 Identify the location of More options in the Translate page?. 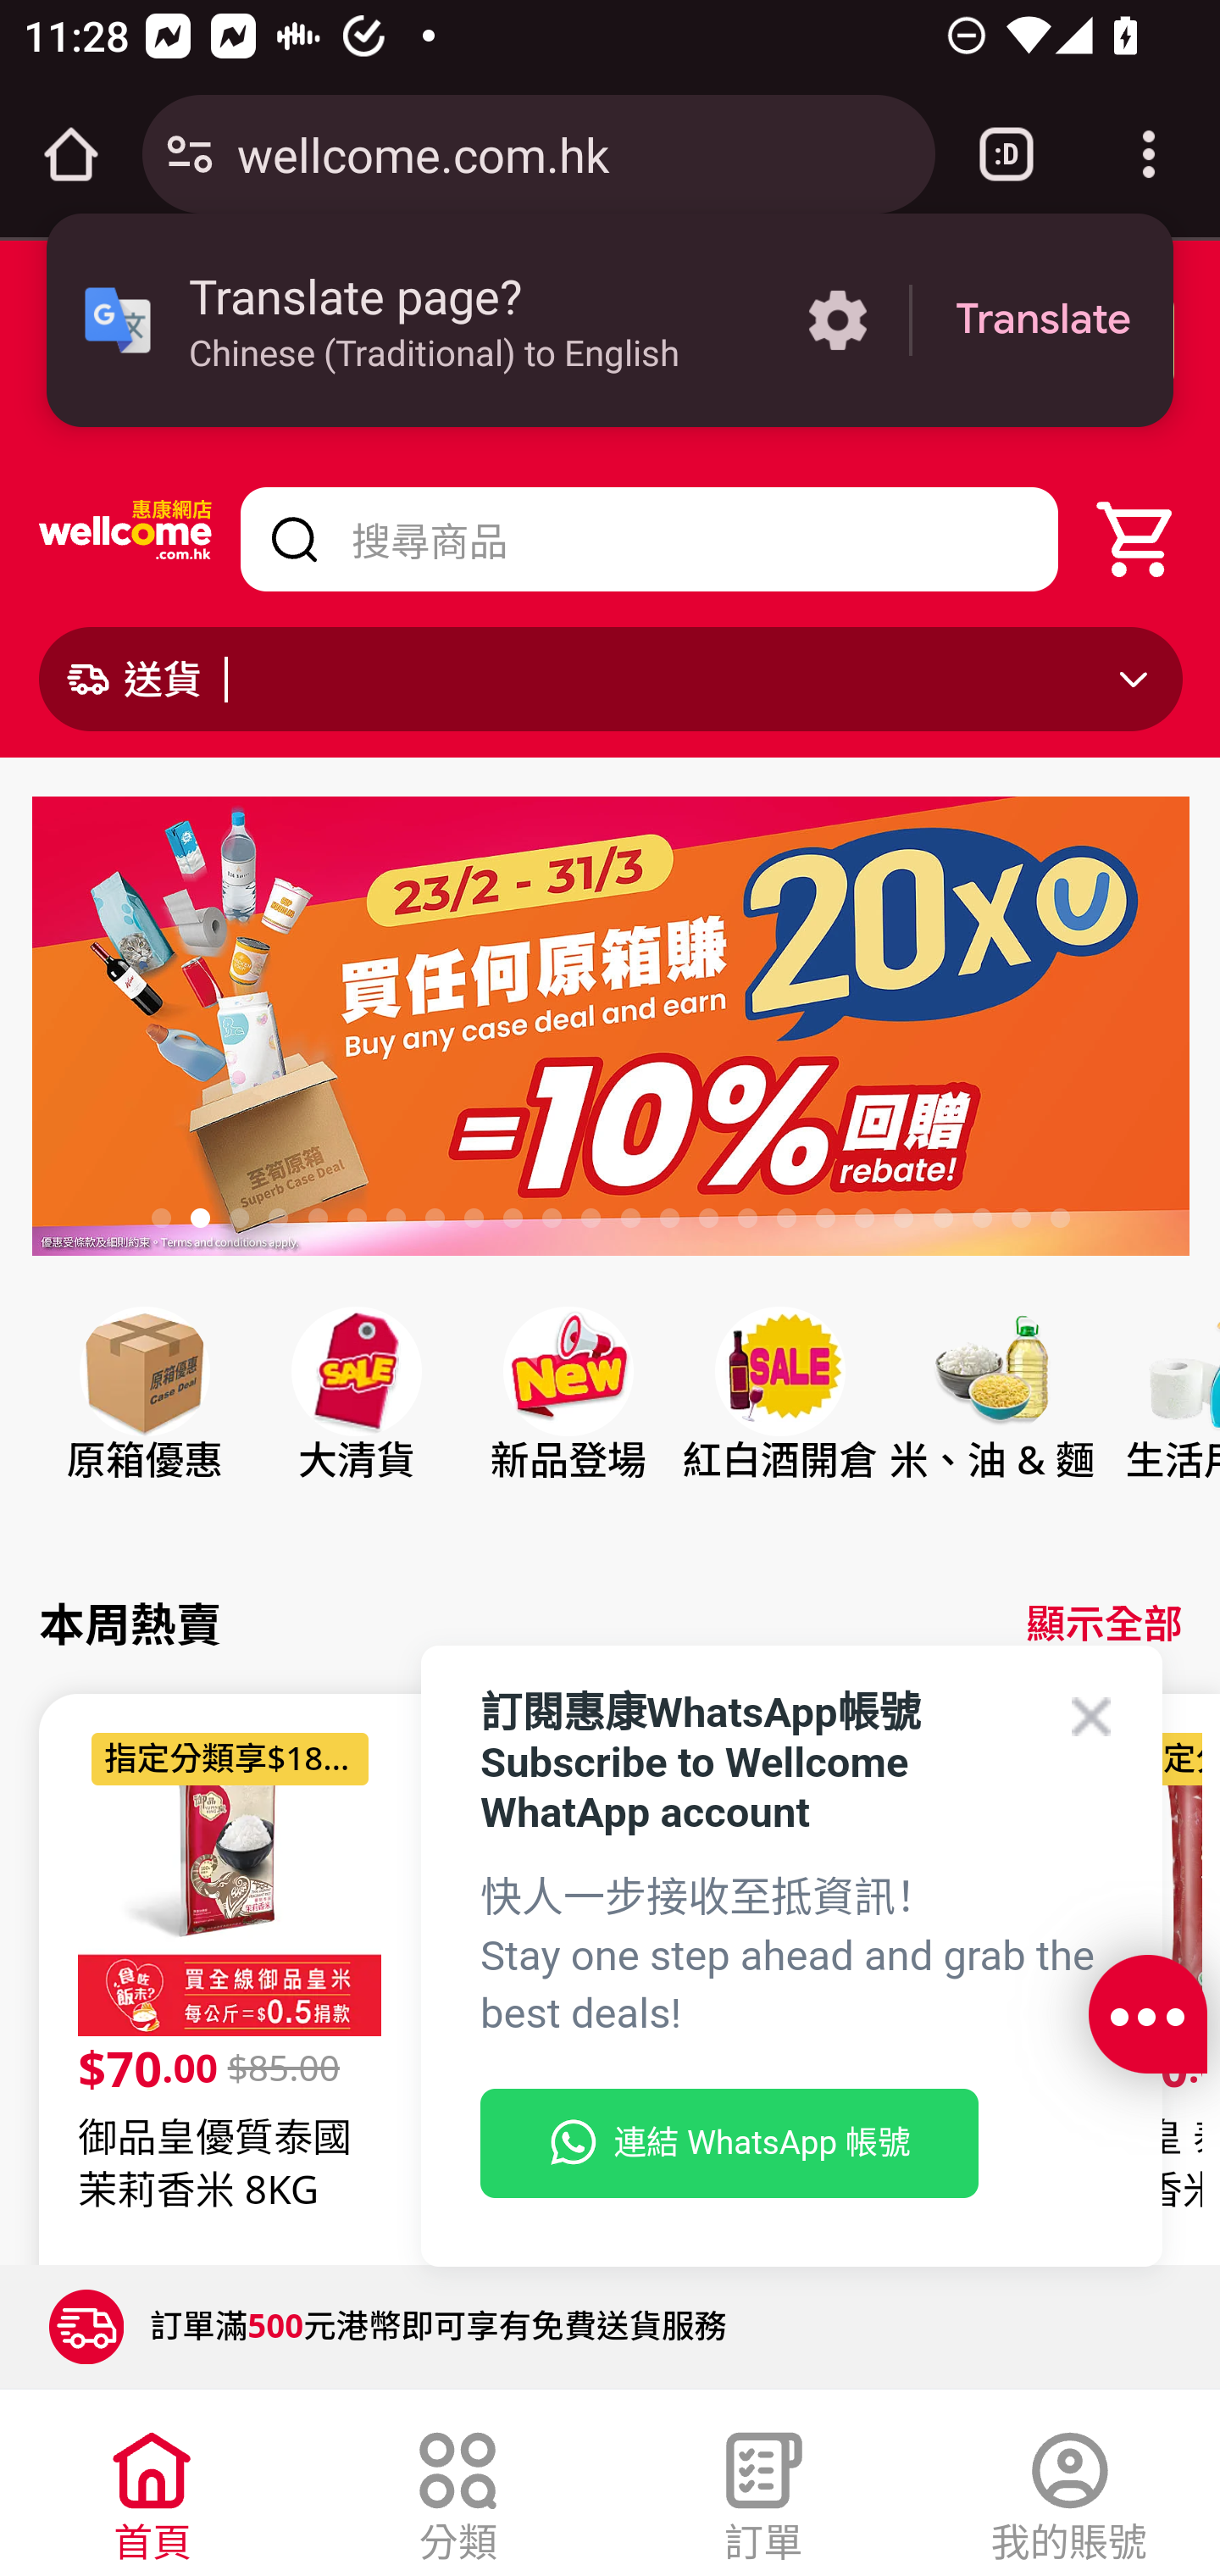
(837, 320).